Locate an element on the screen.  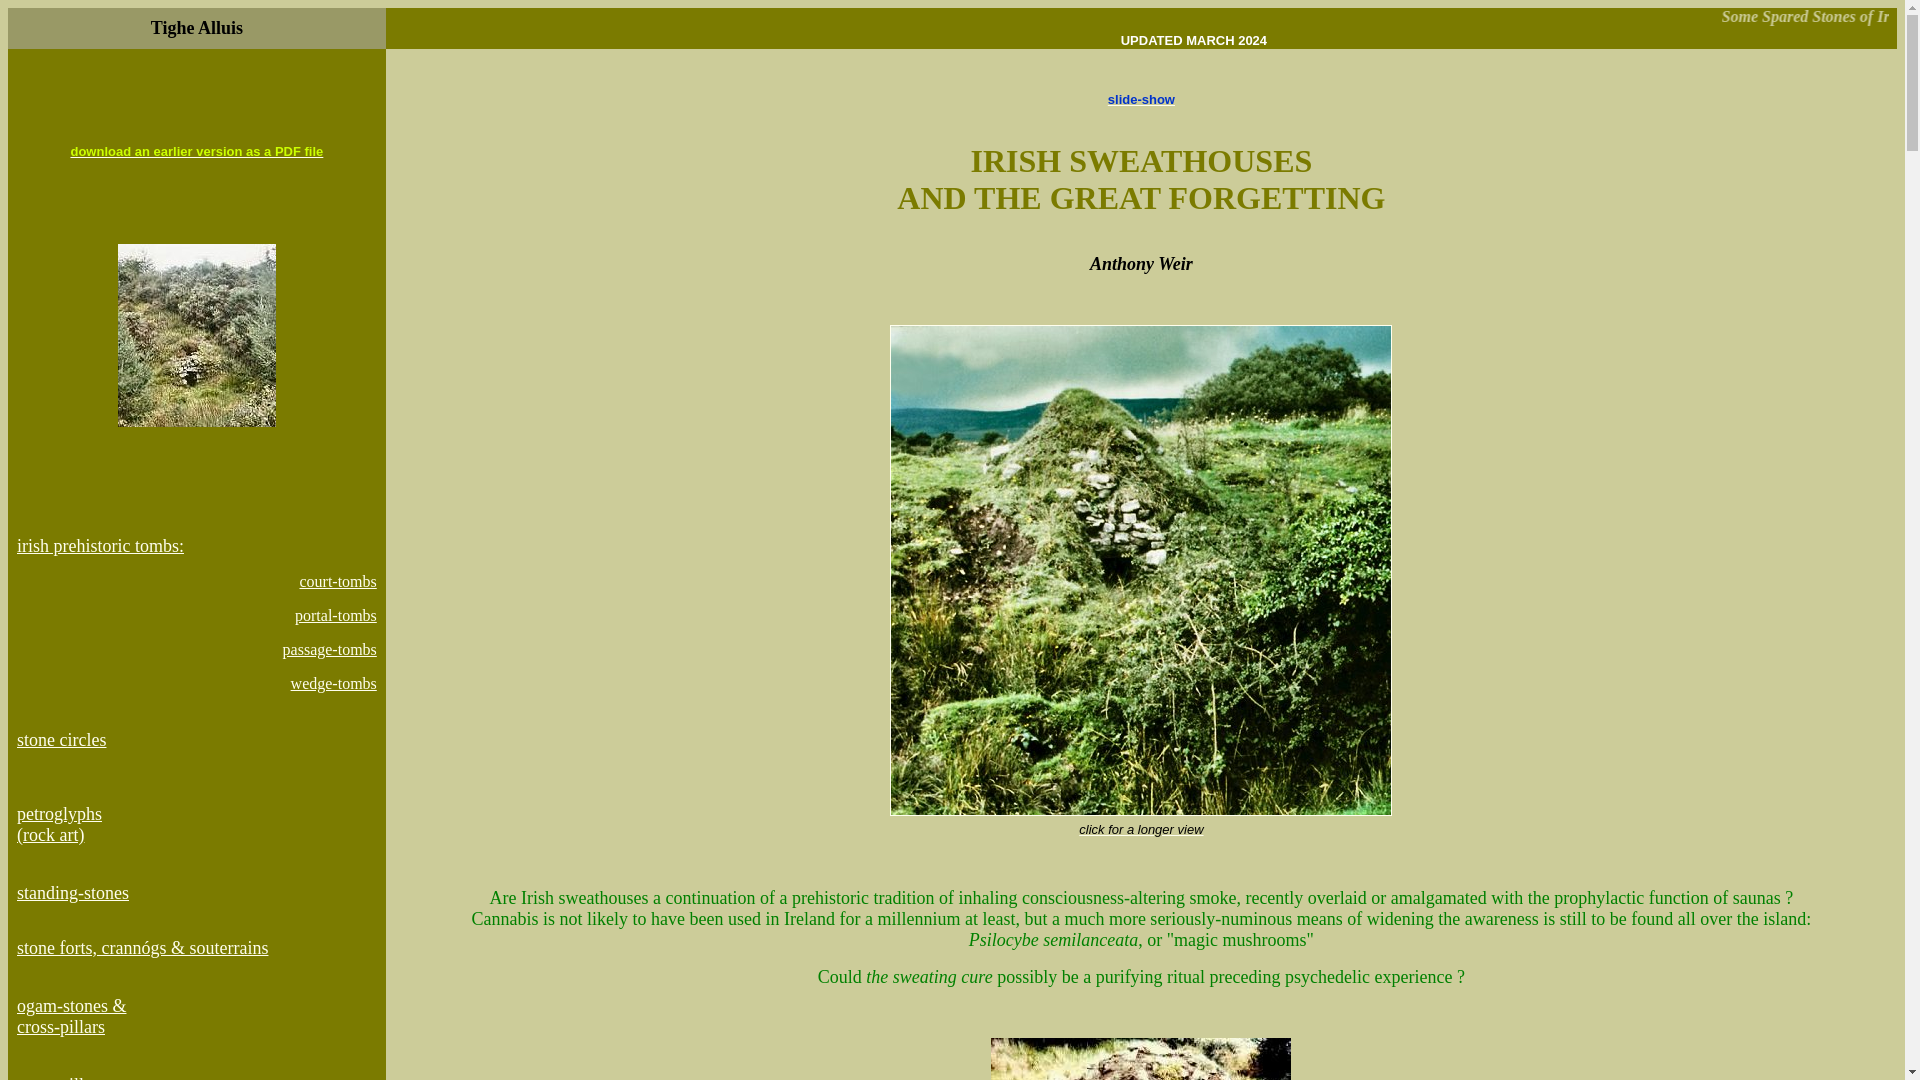
portal-tombs is located at coordinates (336, 615).